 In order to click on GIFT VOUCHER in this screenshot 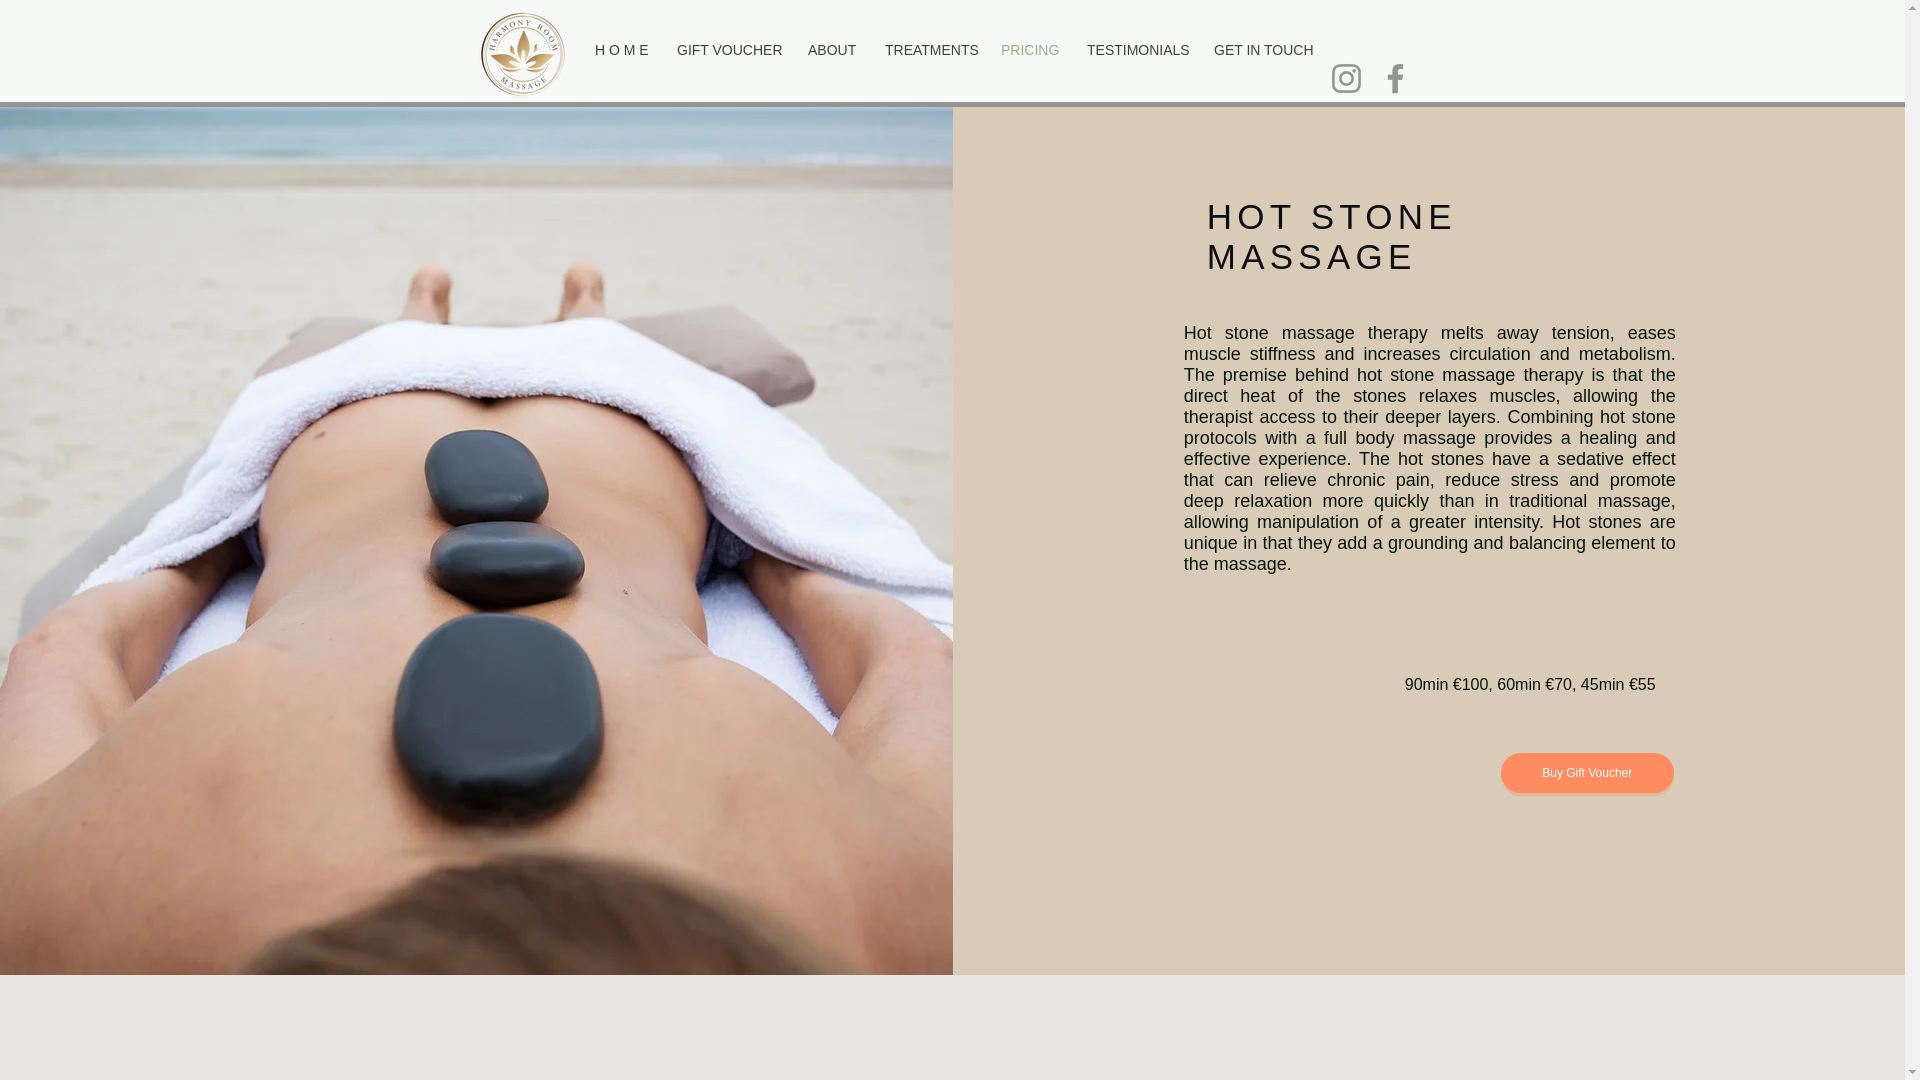, I will do `click(727, 50)`.